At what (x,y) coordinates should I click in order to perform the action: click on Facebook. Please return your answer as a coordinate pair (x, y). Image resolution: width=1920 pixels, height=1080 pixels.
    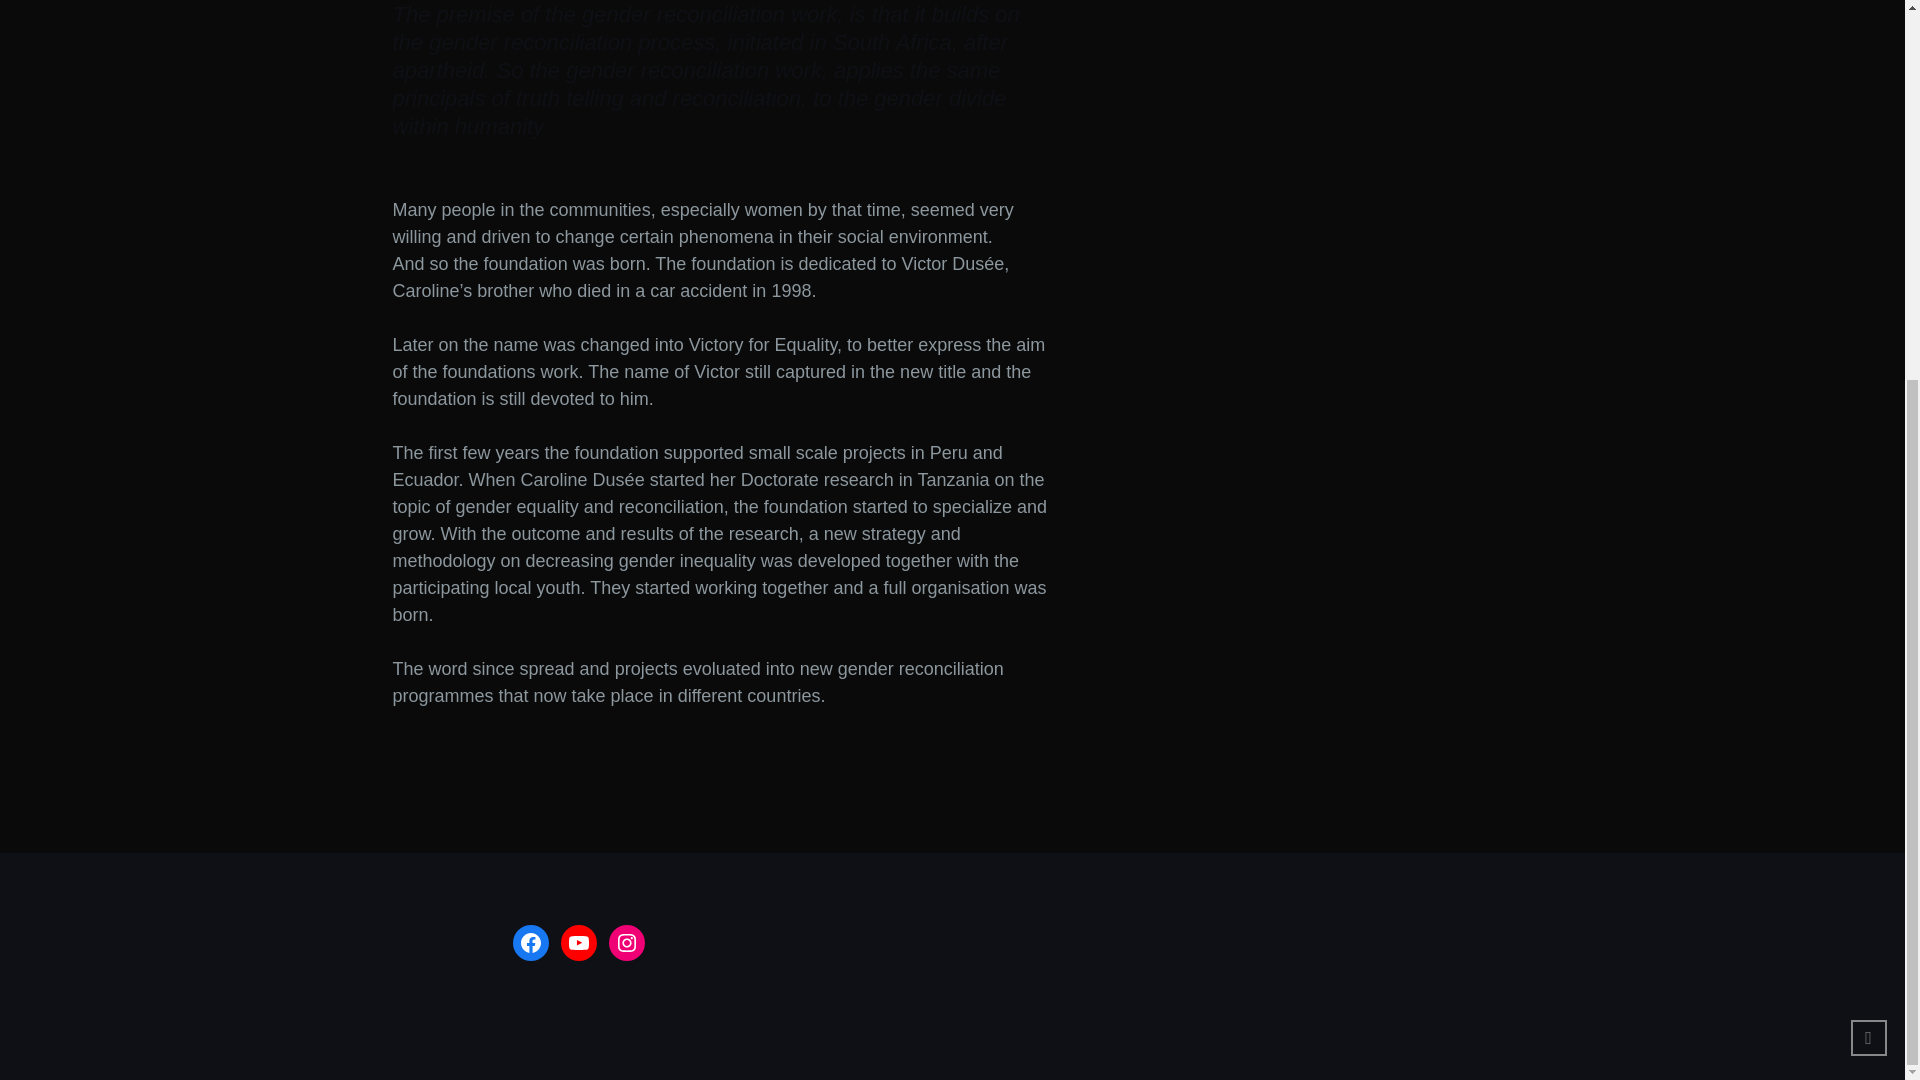
    Looking at the image, I should click on (530, 942).